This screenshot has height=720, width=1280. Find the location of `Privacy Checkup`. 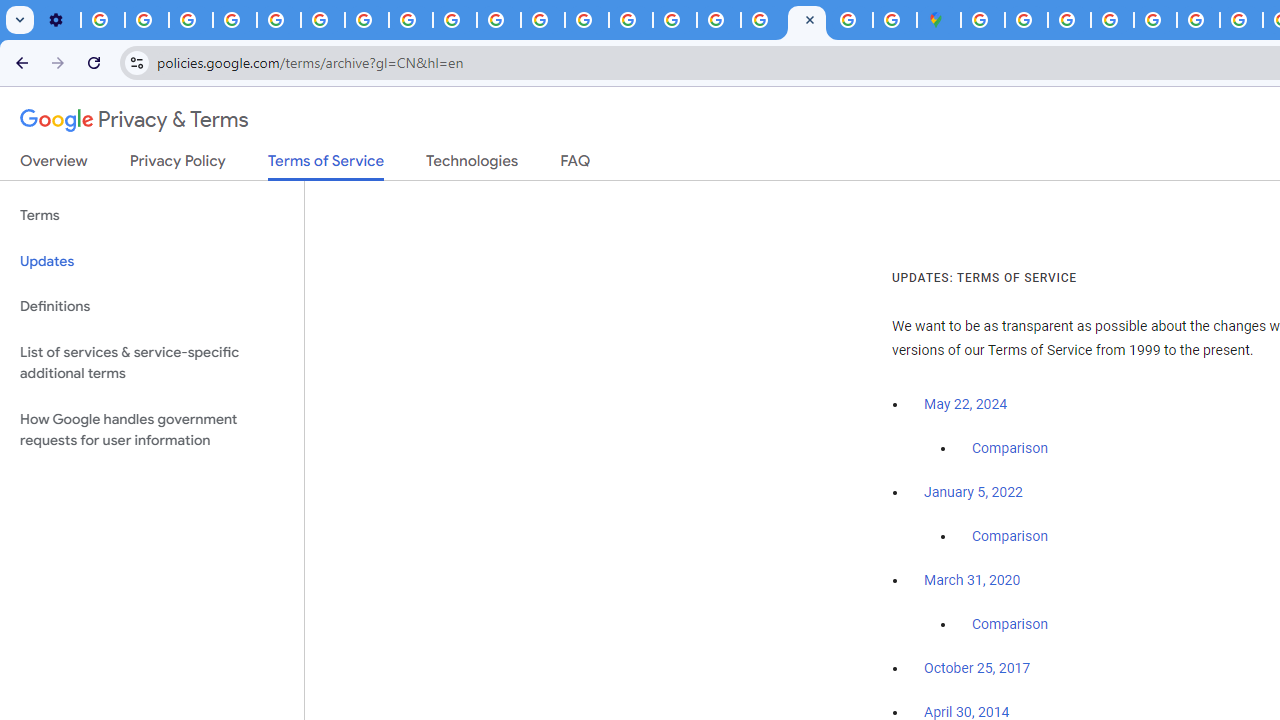

Privacy Checkup is located at coordinates (498, 20).